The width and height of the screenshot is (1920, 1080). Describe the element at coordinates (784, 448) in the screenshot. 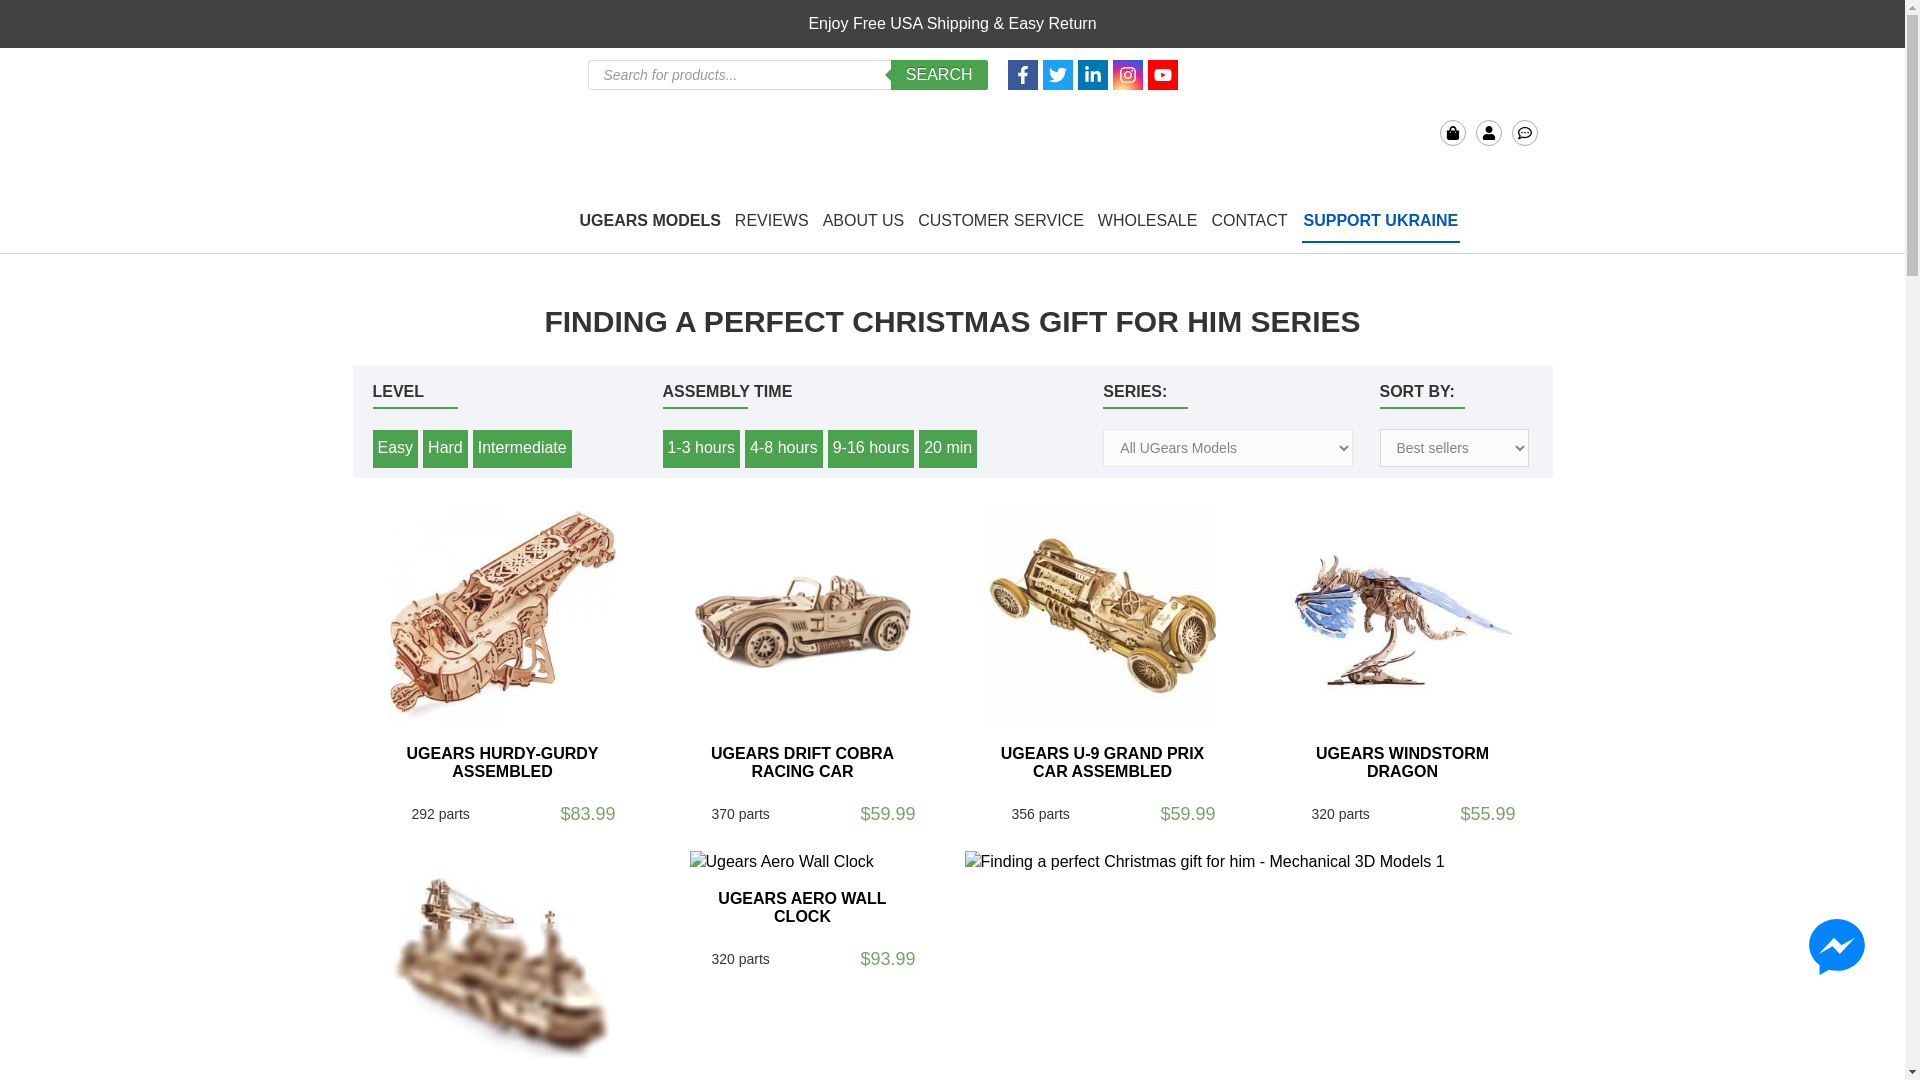

I see `4-8 hours` at that location.